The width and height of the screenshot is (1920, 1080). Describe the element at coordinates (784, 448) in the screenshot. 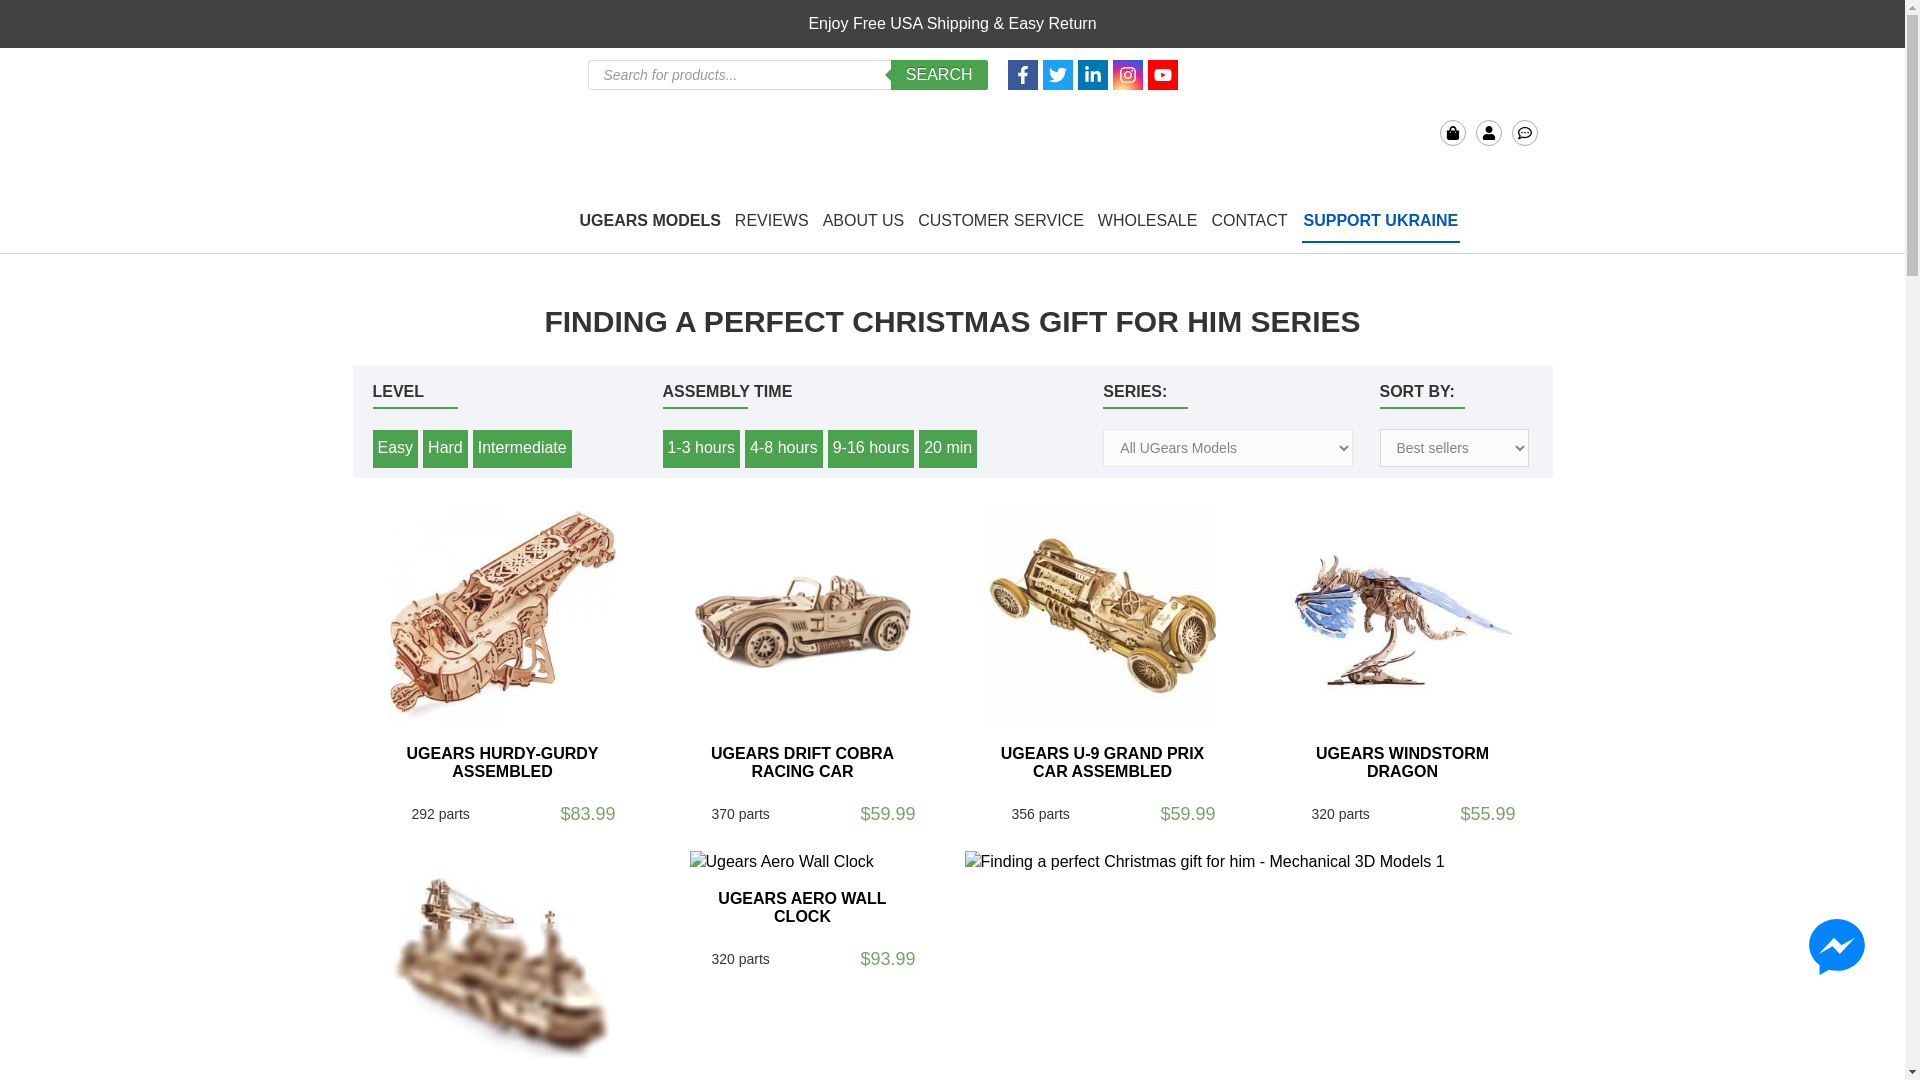

I see `4-8 hours` at that location.